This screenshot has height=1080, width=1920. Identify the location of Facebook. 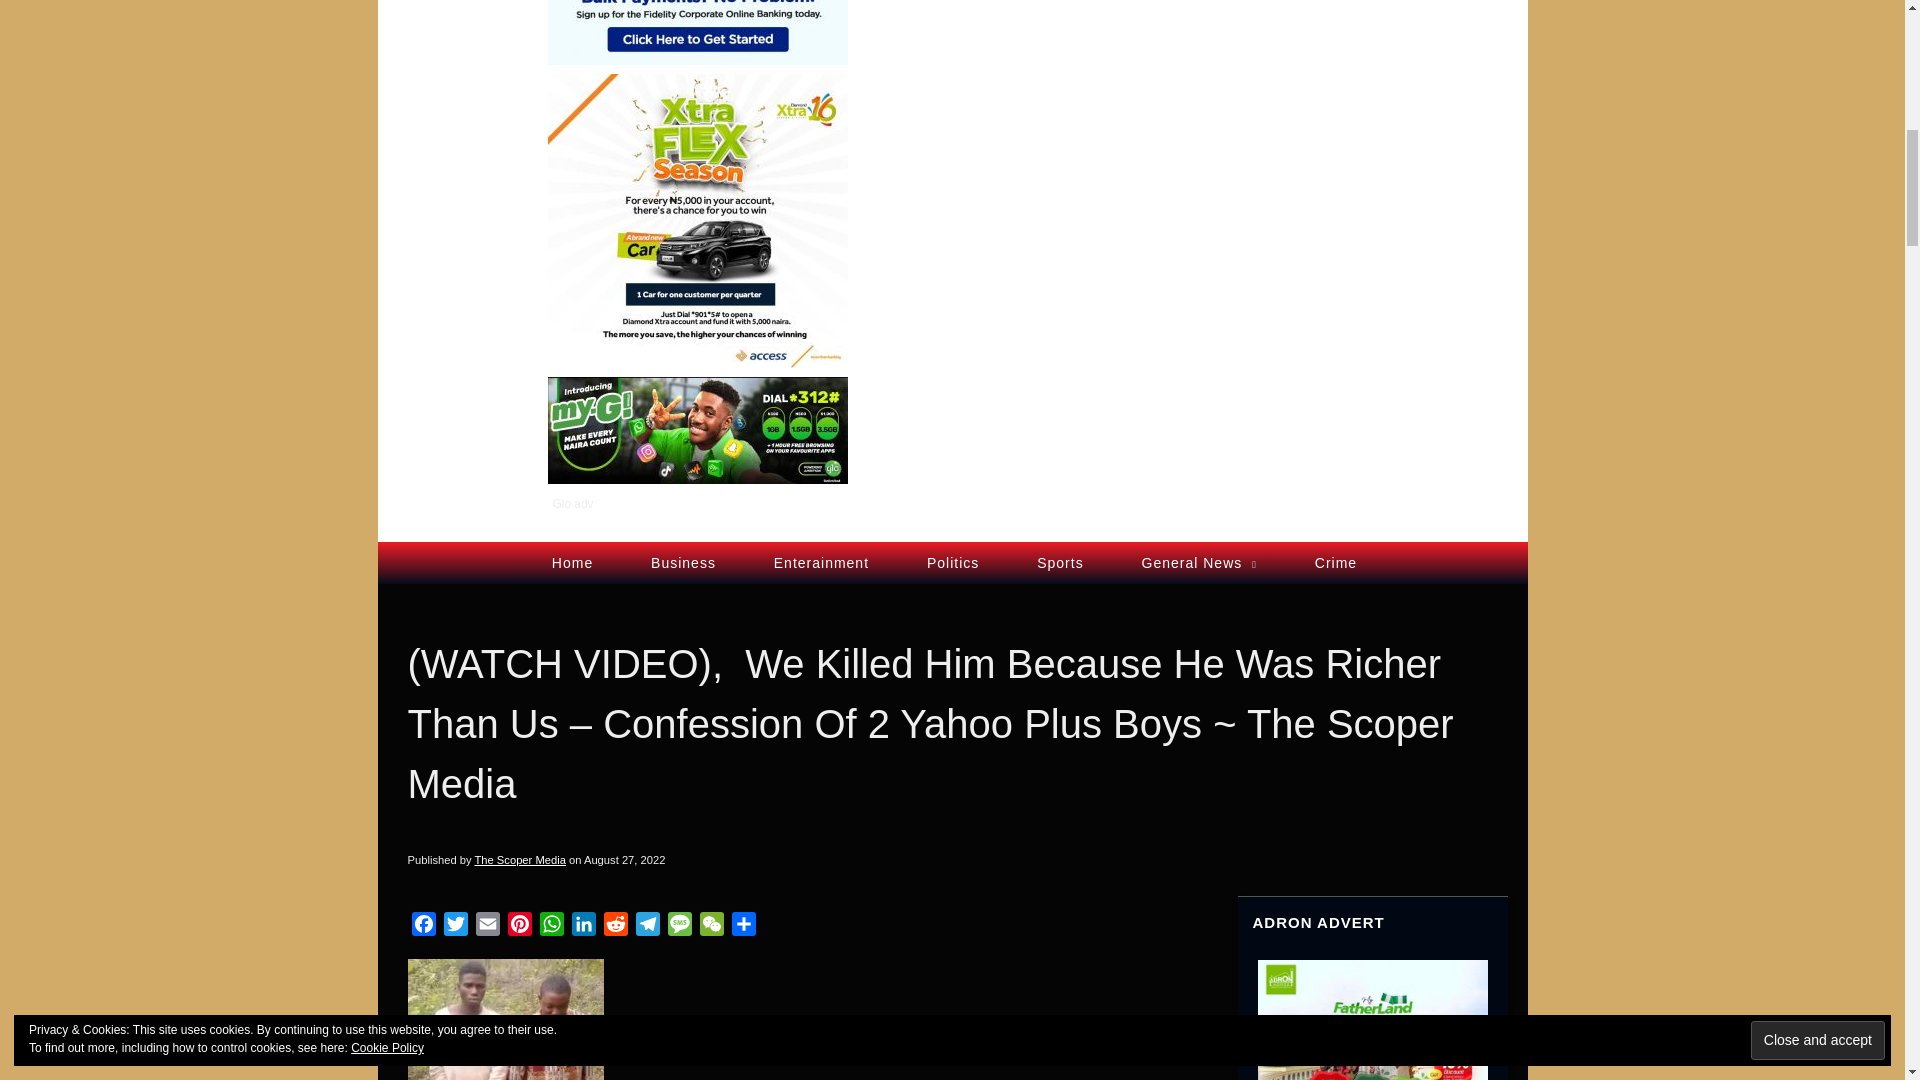
(423, 926).